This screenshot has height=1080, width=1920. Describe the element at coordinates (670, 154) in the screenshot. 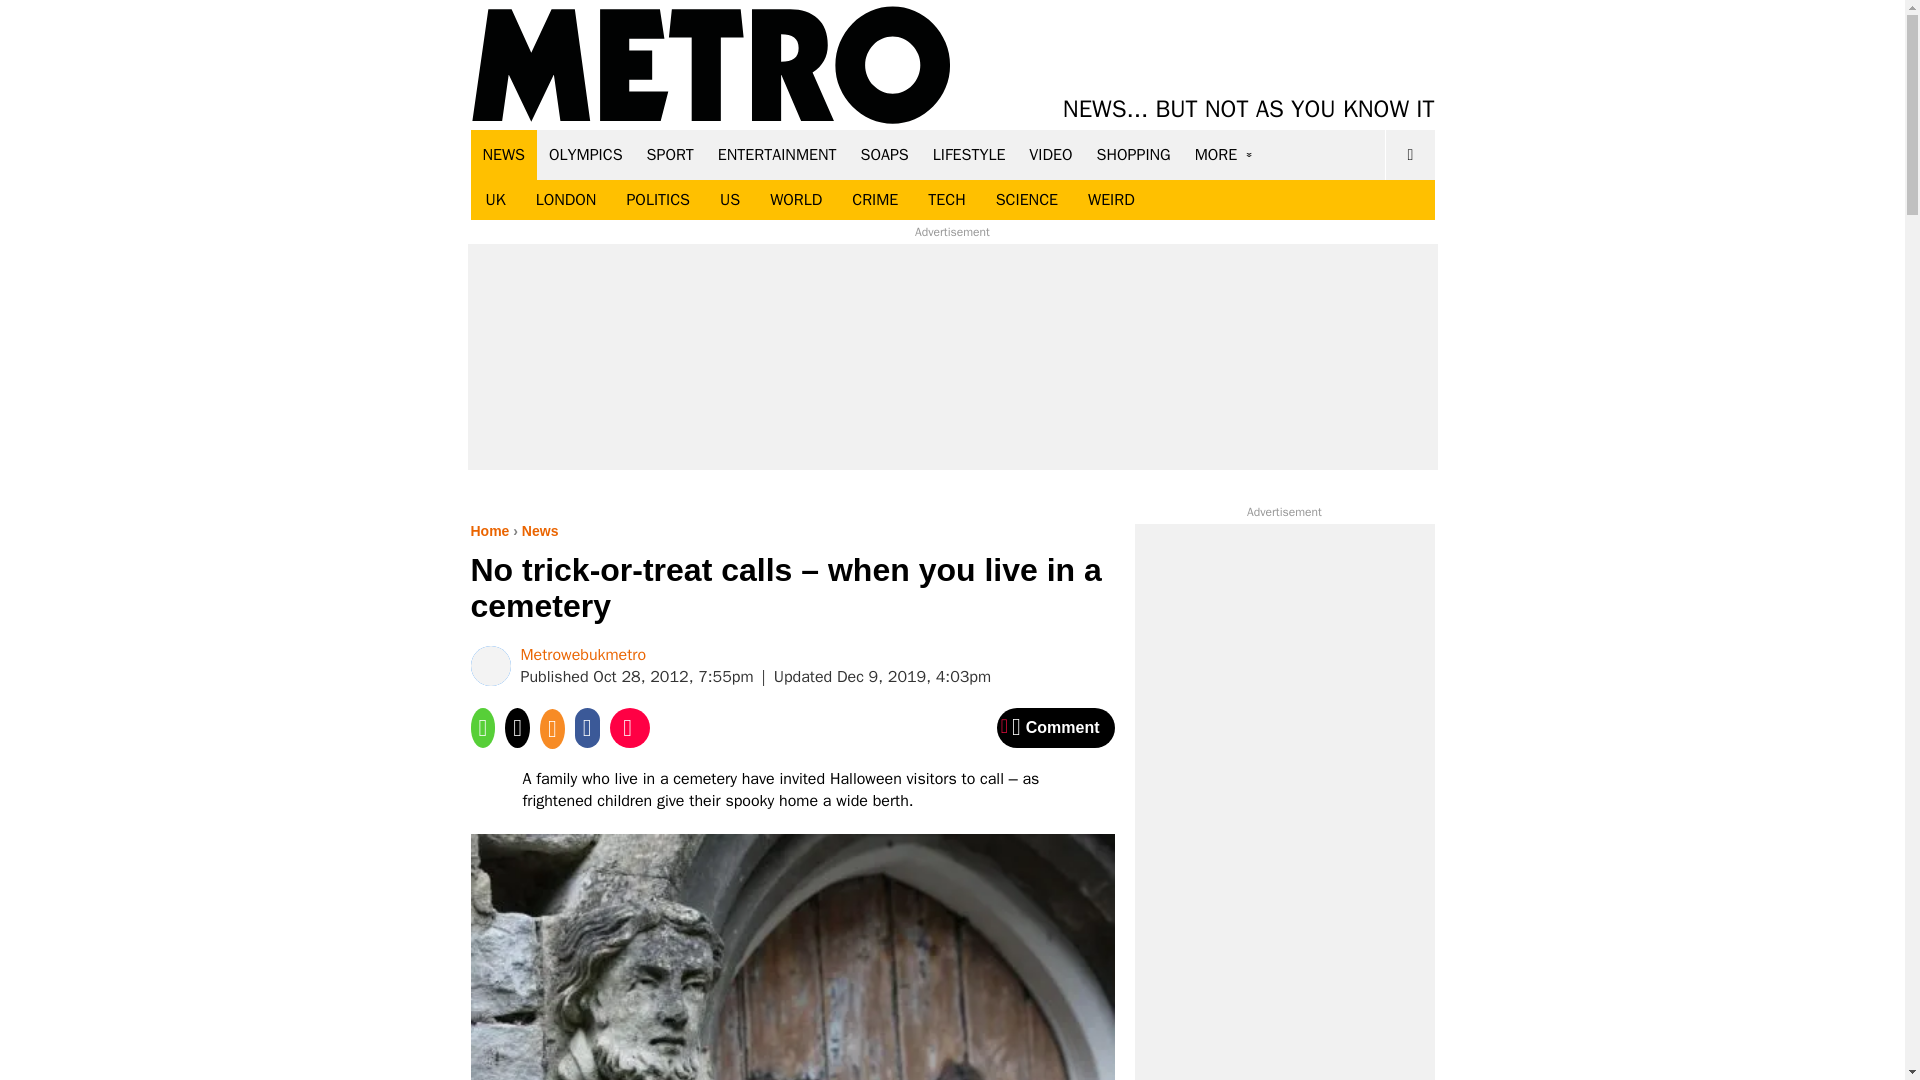

I see `SPORT` at that location.